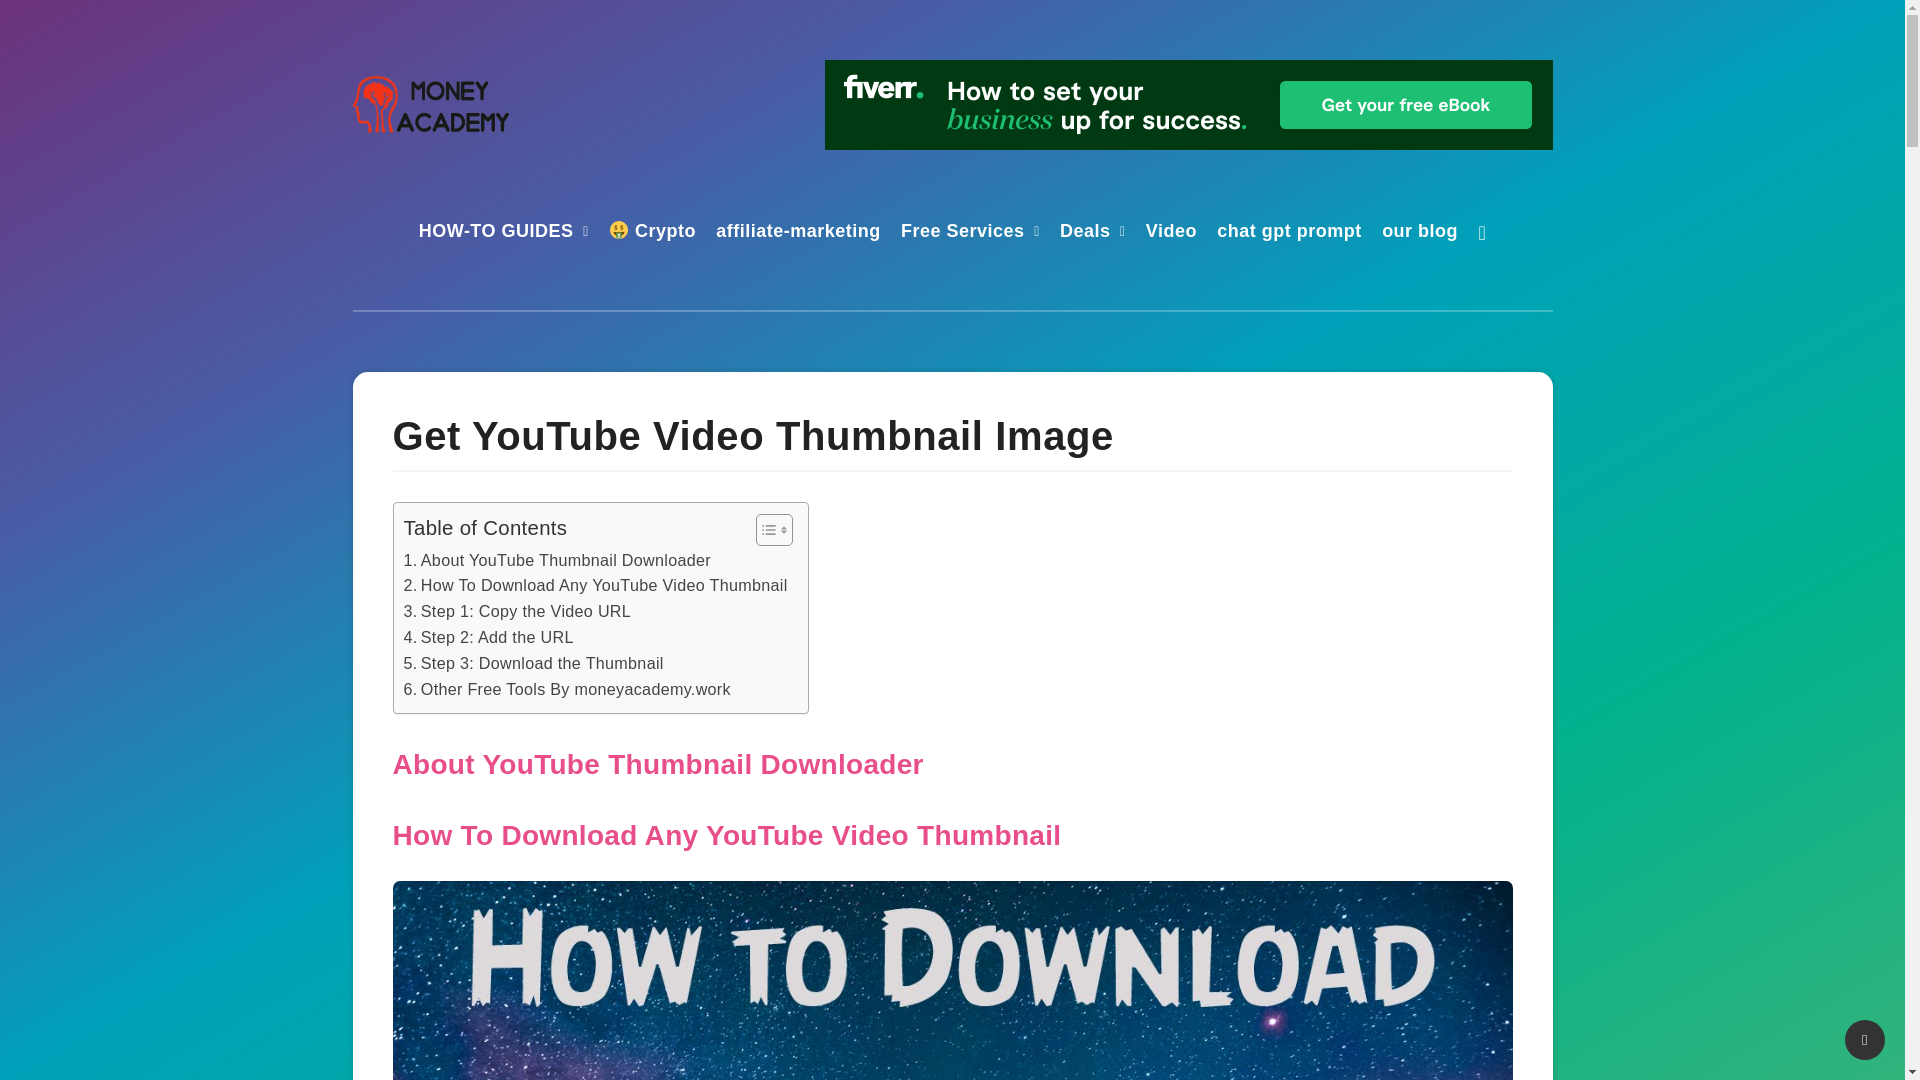 The height and width of the screenshot is (1080, 1920). I want to click on Deals, so click(1085, 234).